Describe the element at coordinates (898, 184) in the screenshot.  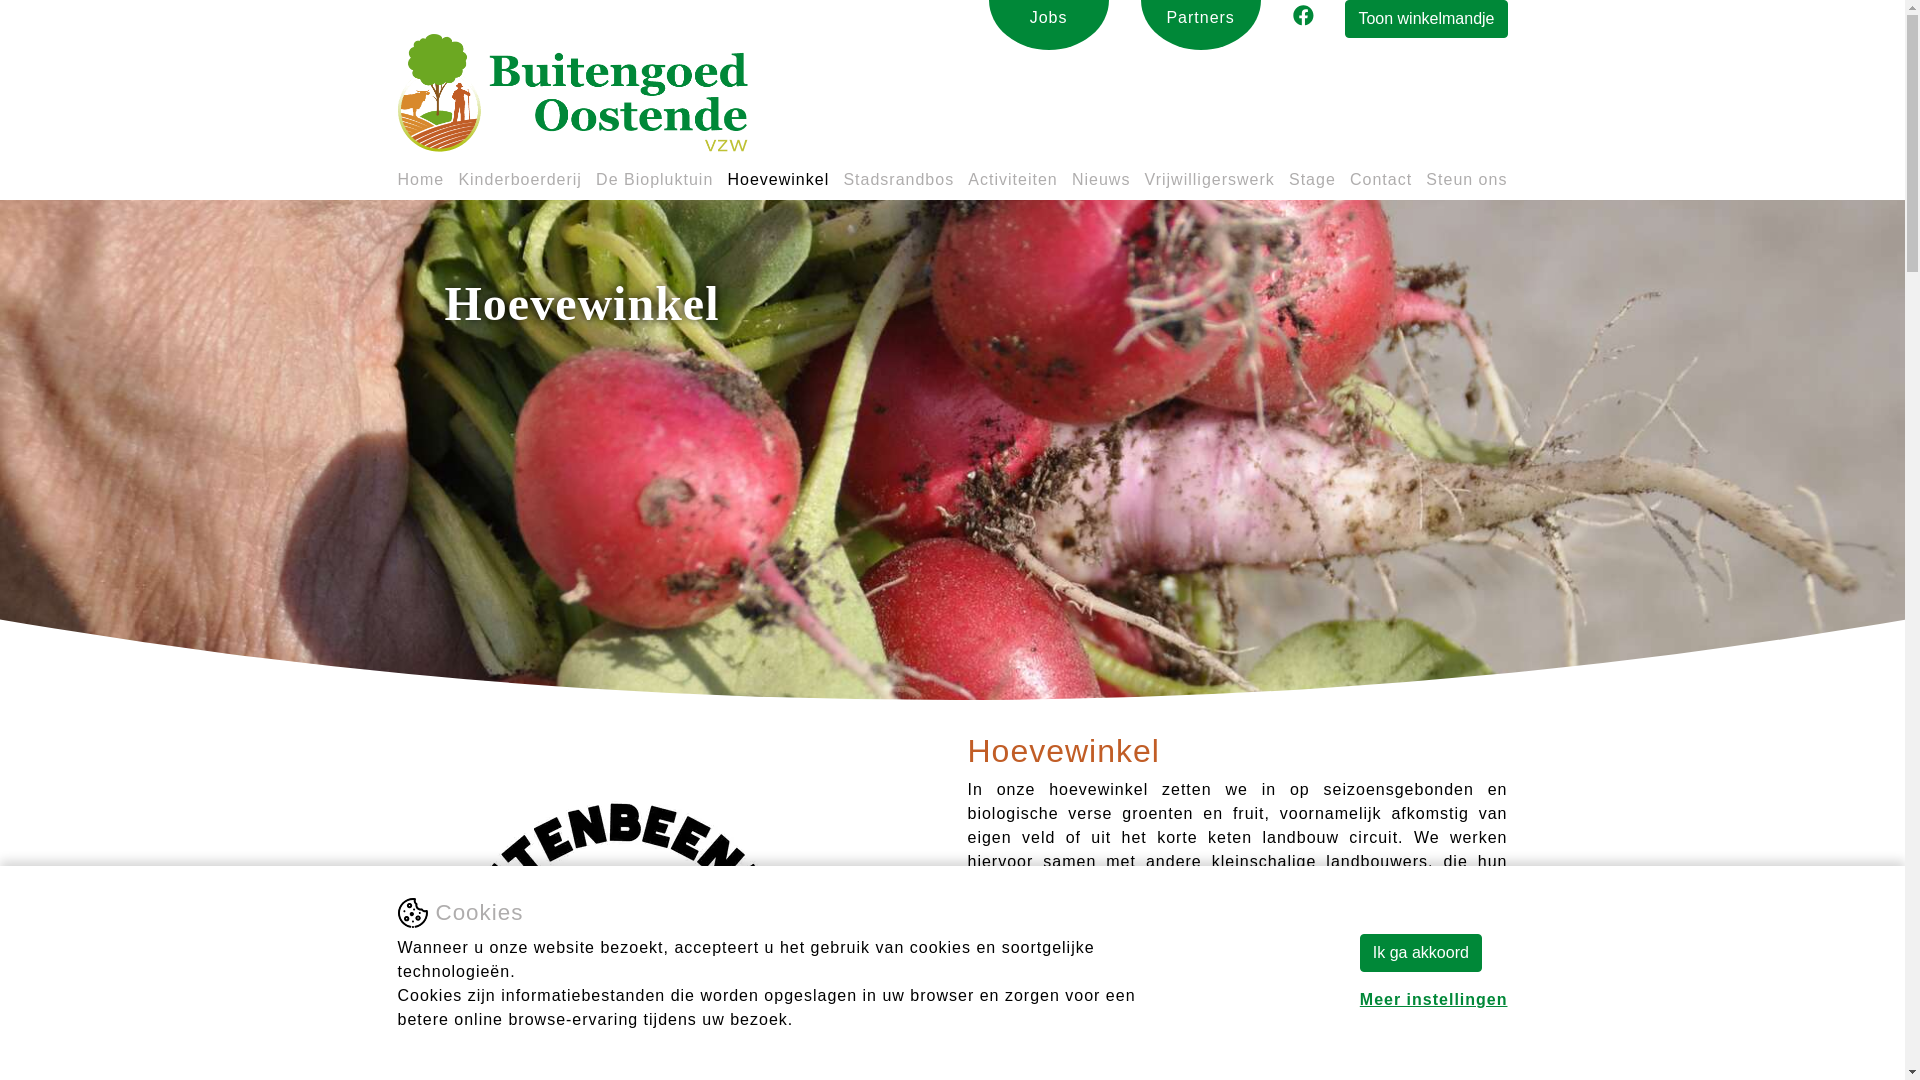
I see `Stadsrandbos` at that location.